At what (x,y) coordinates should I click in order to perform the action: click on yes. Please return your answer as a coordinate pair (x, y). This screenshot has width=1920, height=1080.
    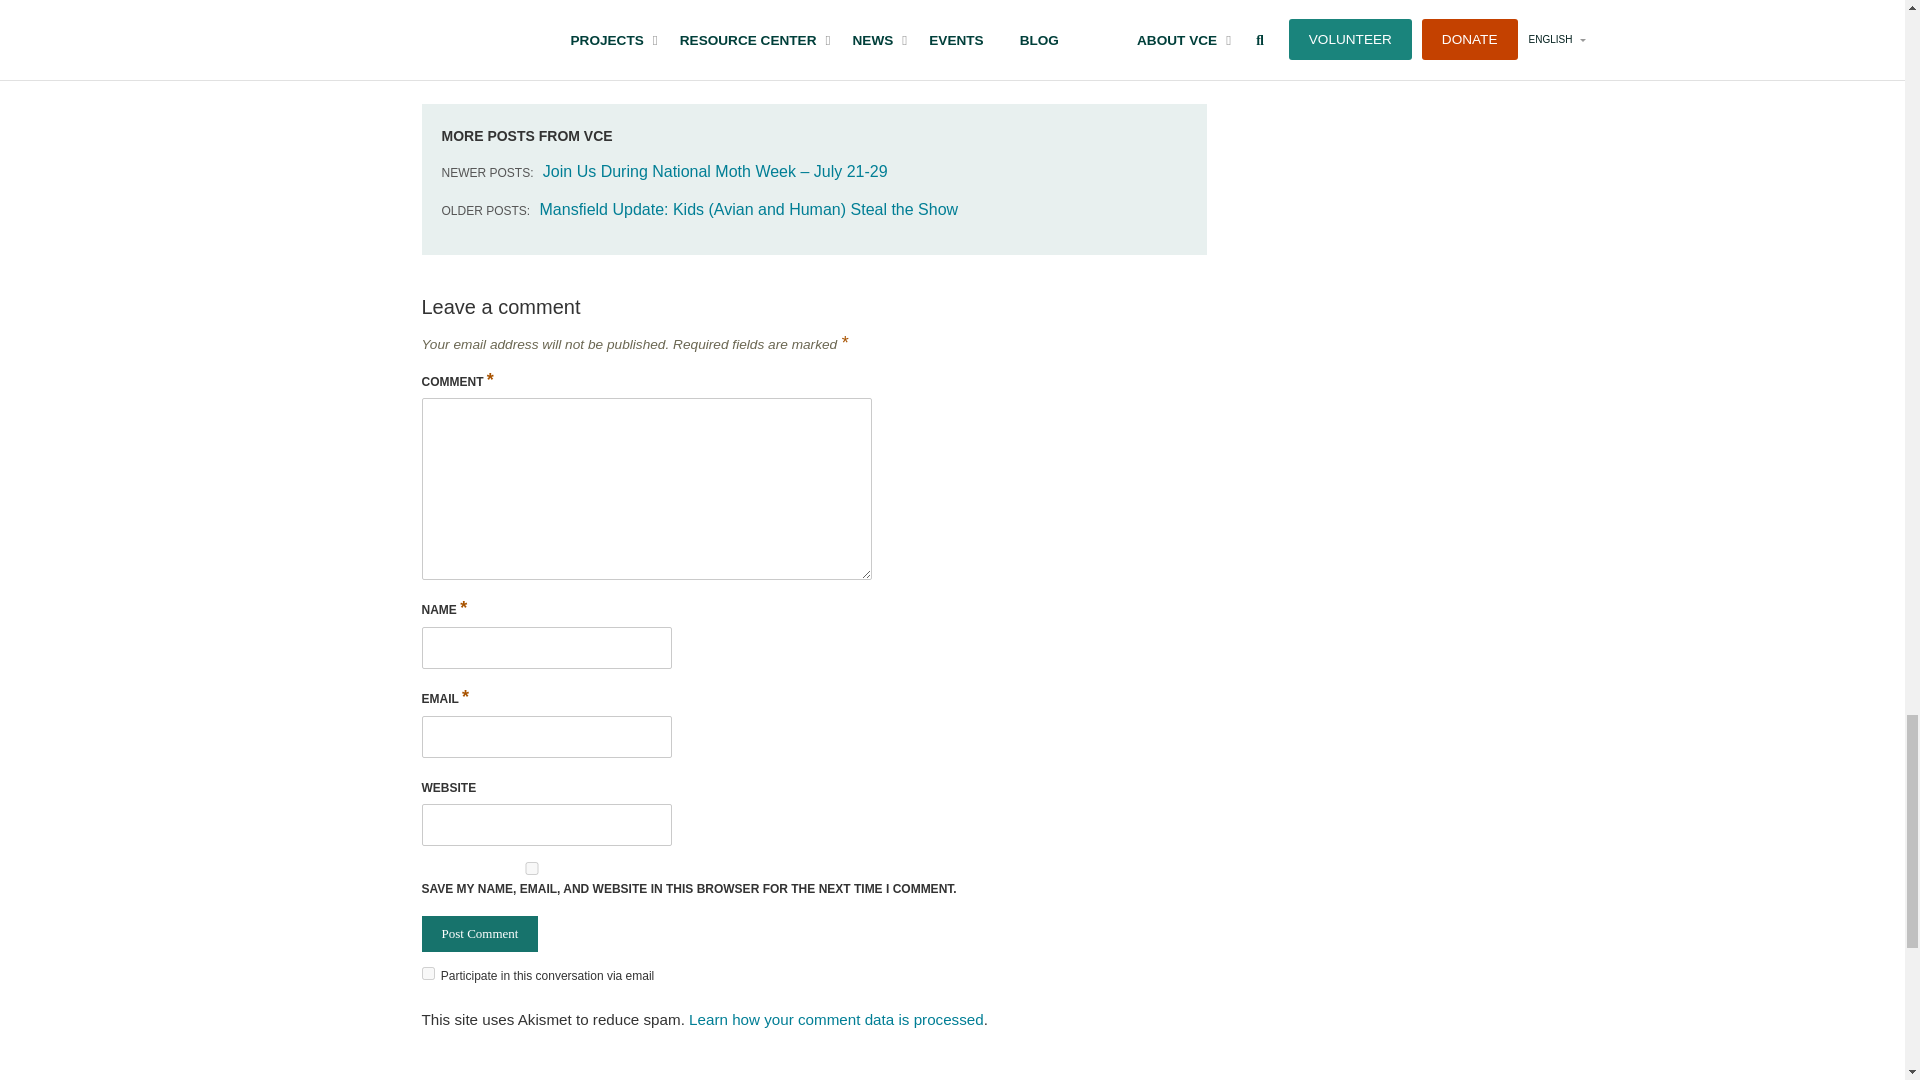
    Looking at the image, I should click on (532, 868).